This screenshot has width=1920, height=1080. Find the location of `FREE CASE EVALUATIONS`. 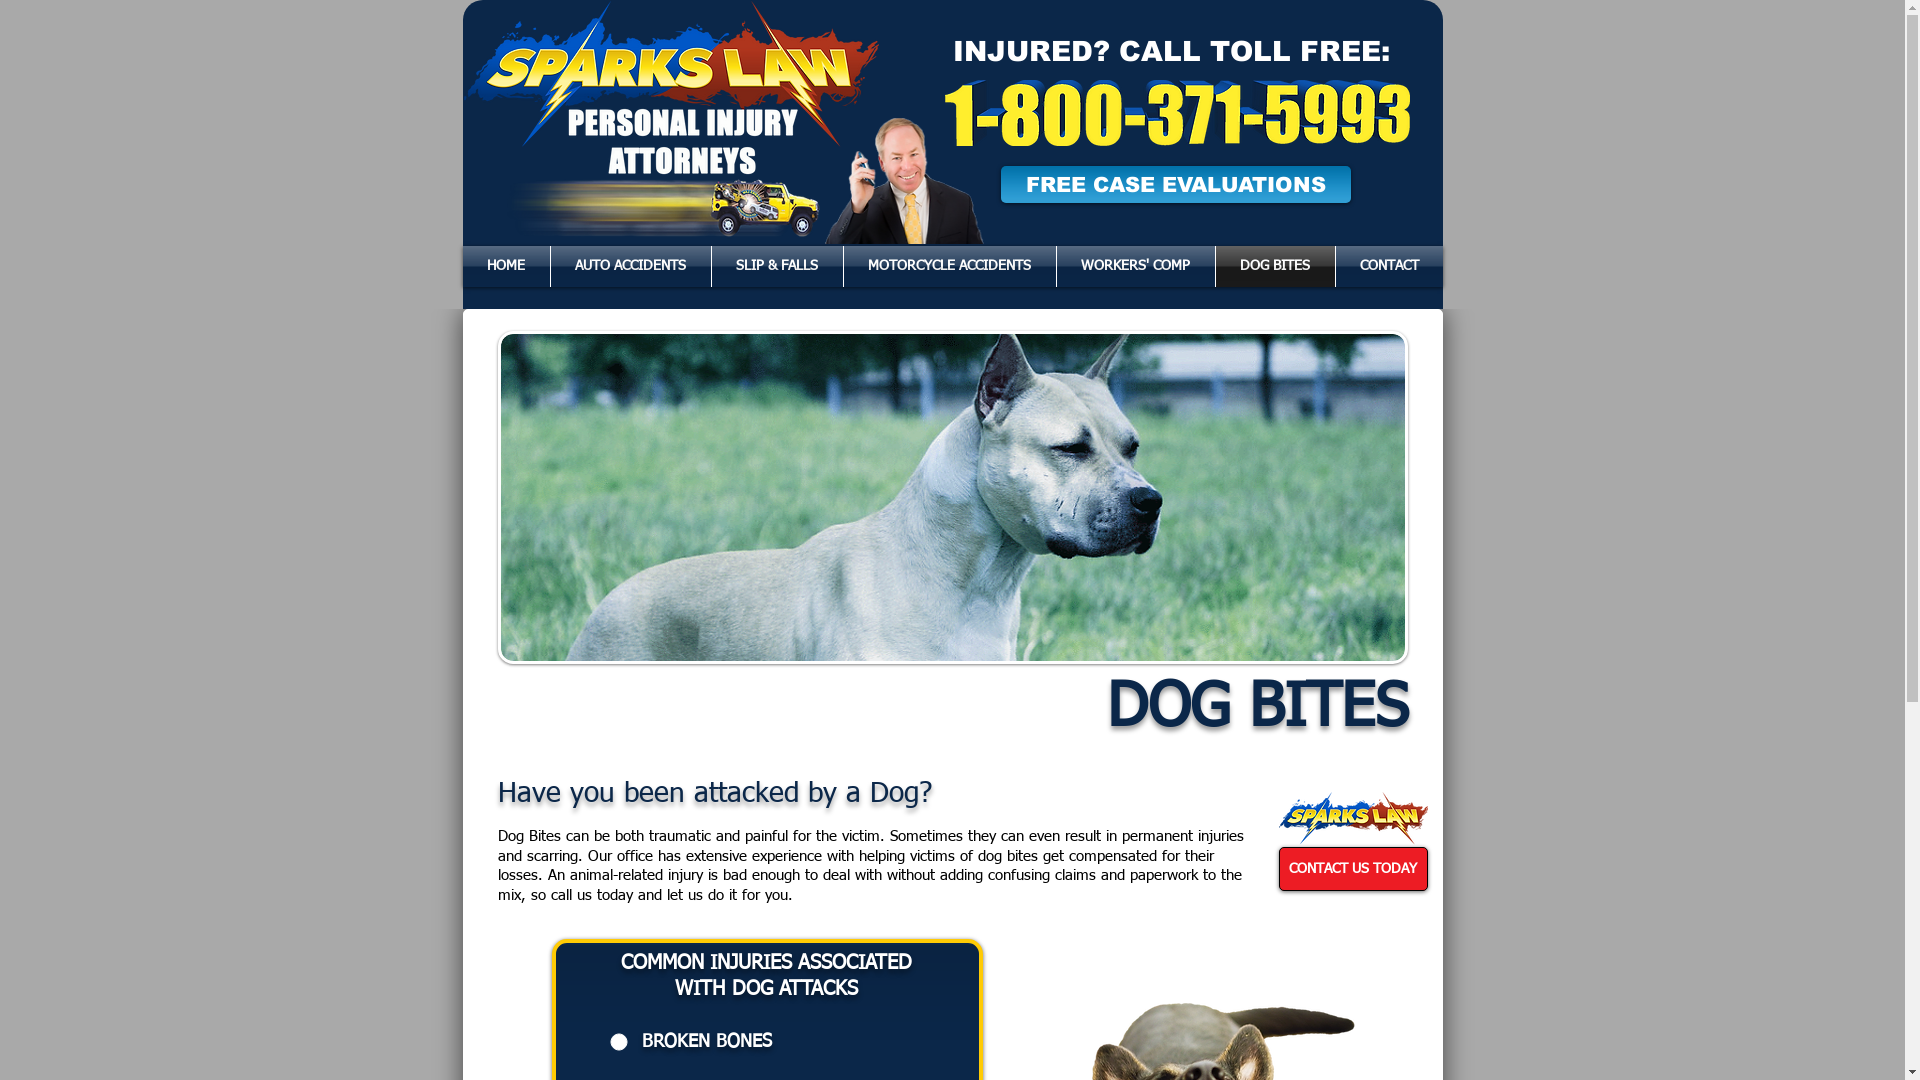

FREE CASE EVALUATIONS is located at coordinates (1175, 184).